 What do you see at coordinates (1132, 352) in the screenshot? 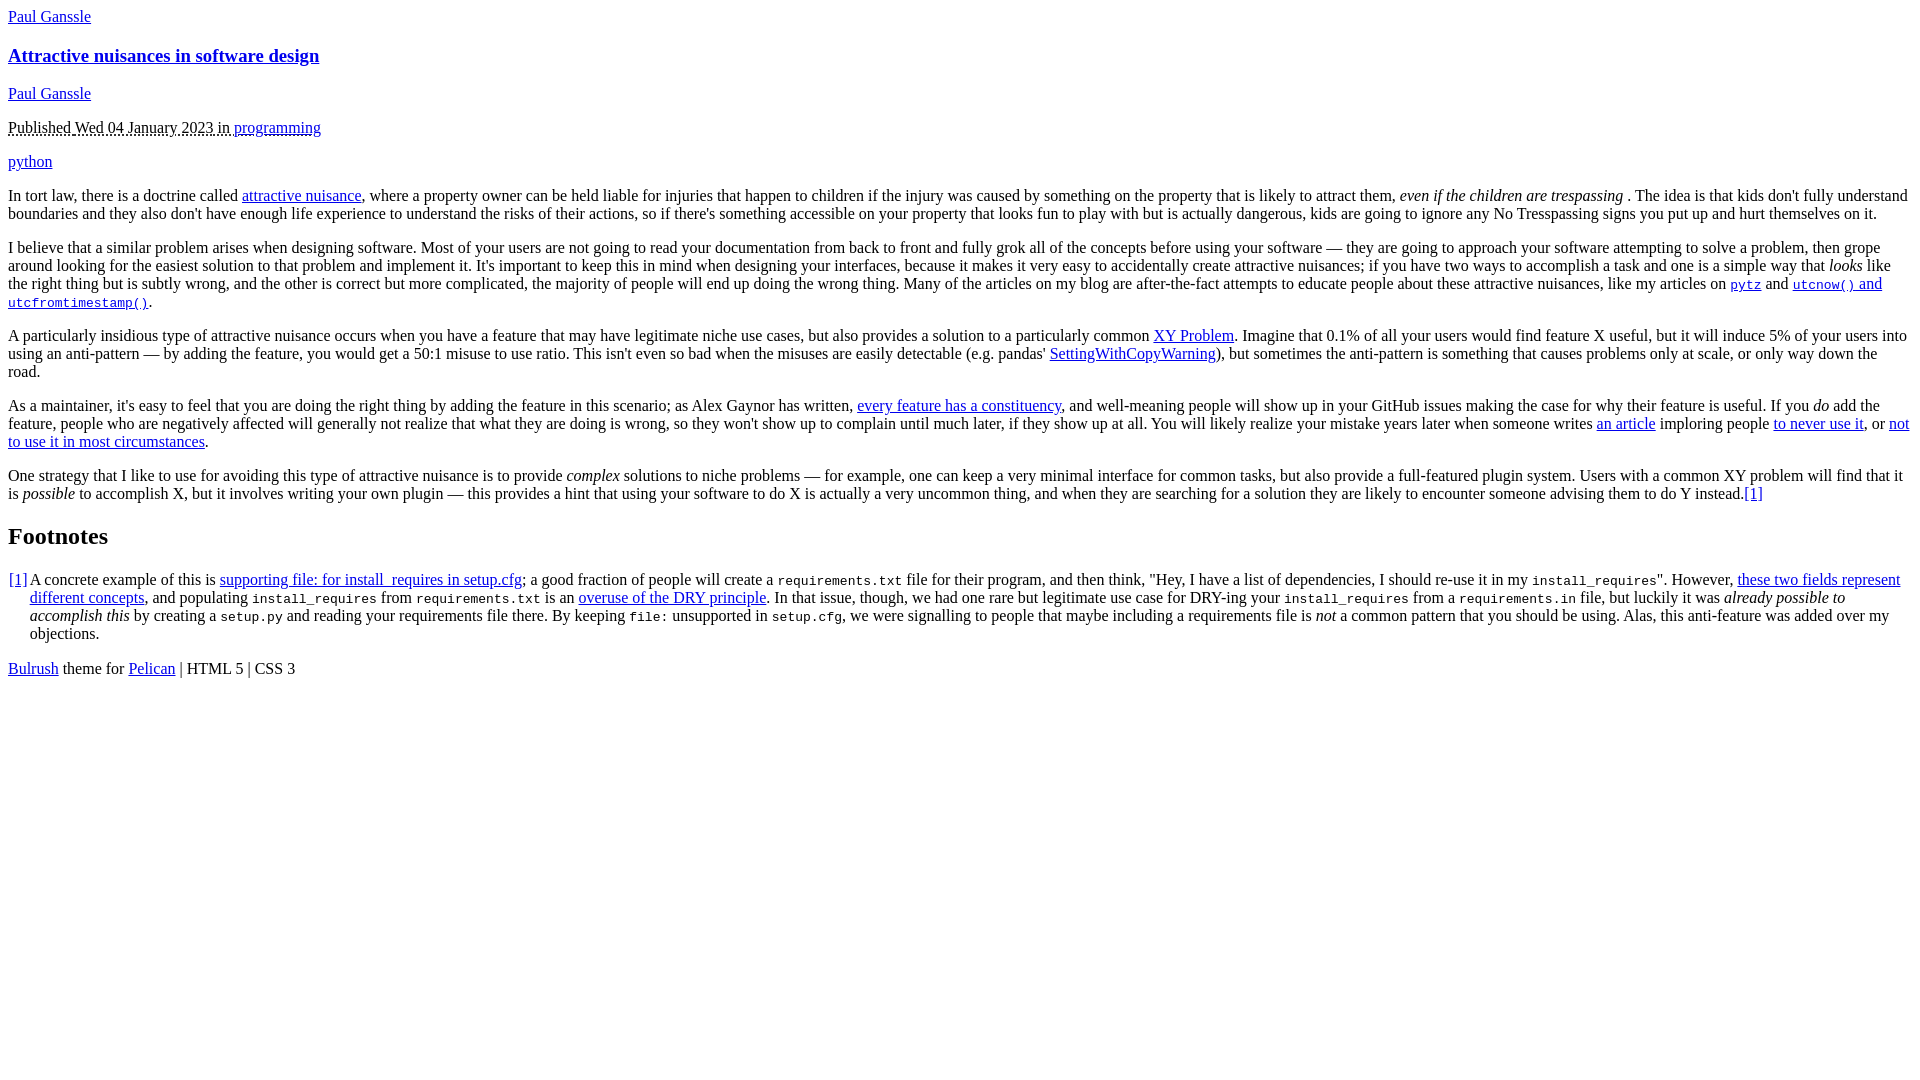
I see `SettingWithCopyWarning` at bounding box center [1132, 352].